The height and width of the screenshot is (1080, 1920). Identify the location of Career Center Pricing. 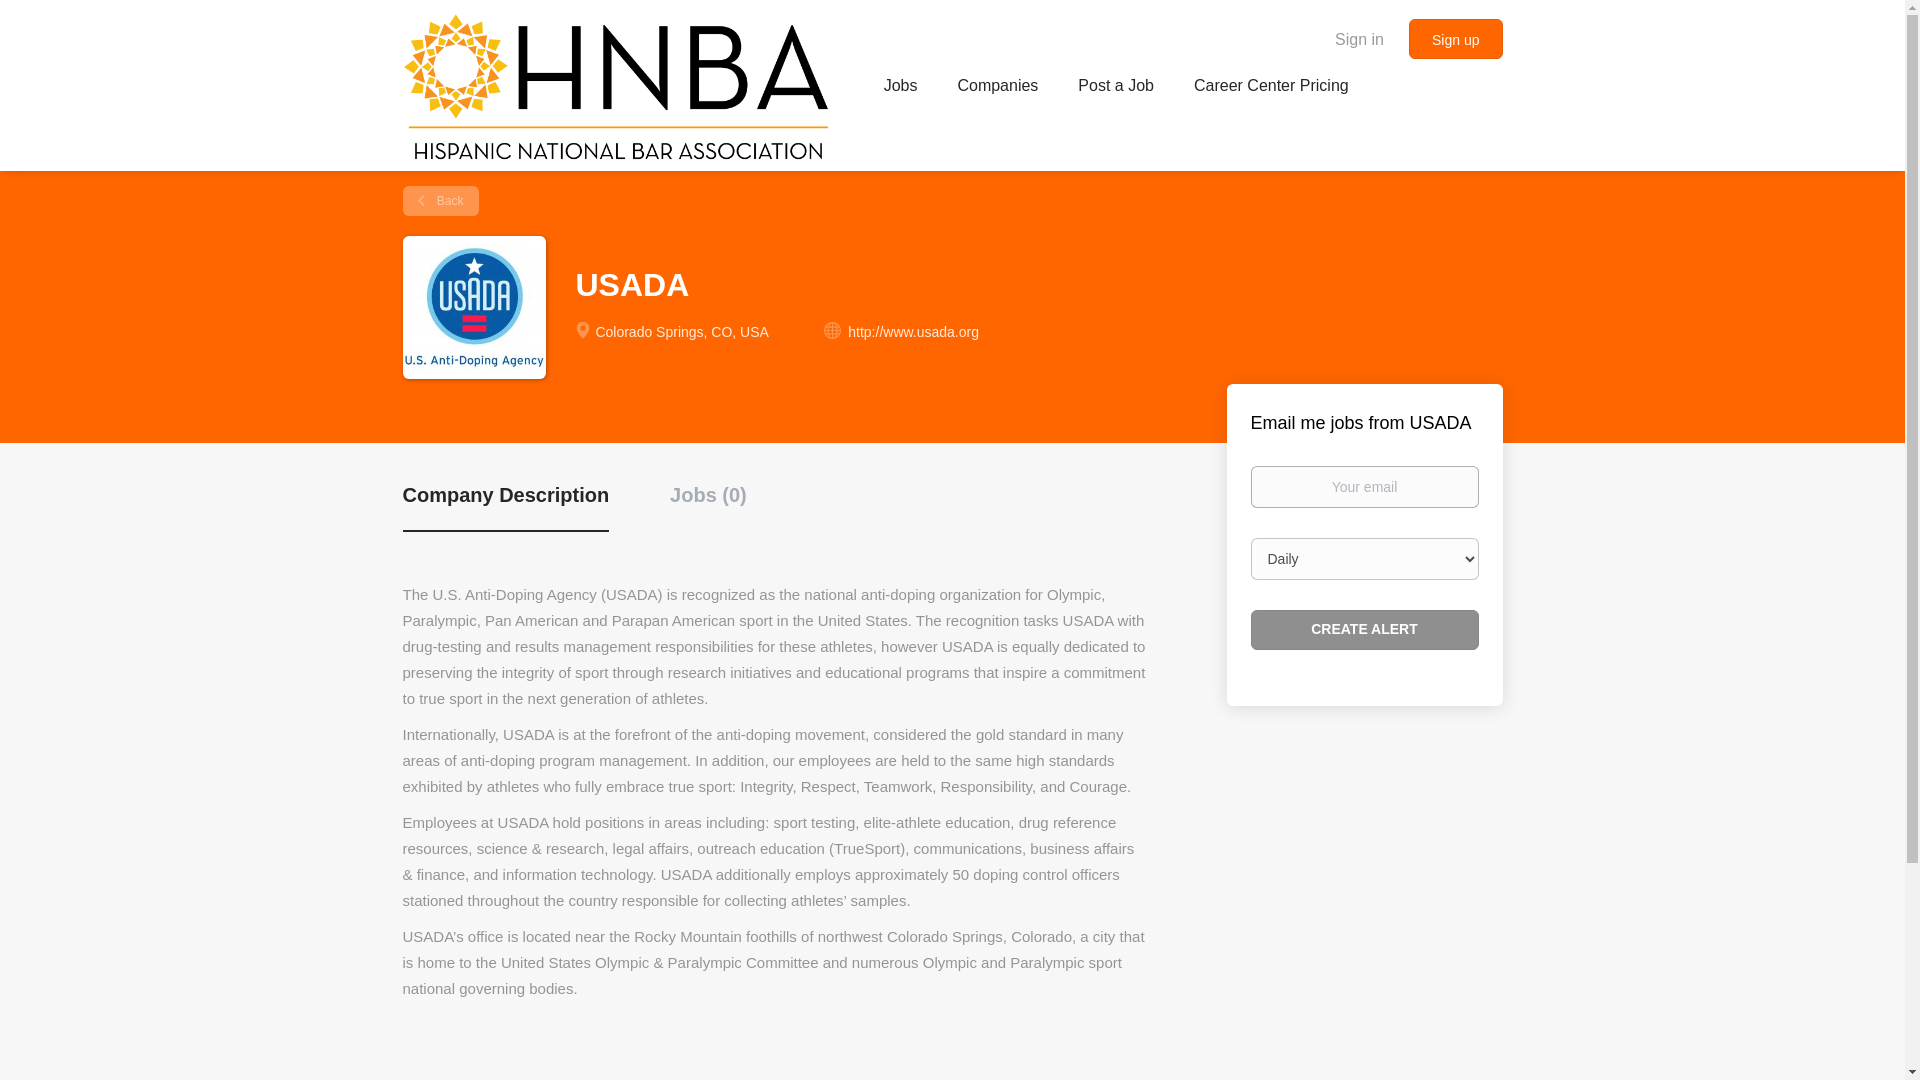
(1272, 88).